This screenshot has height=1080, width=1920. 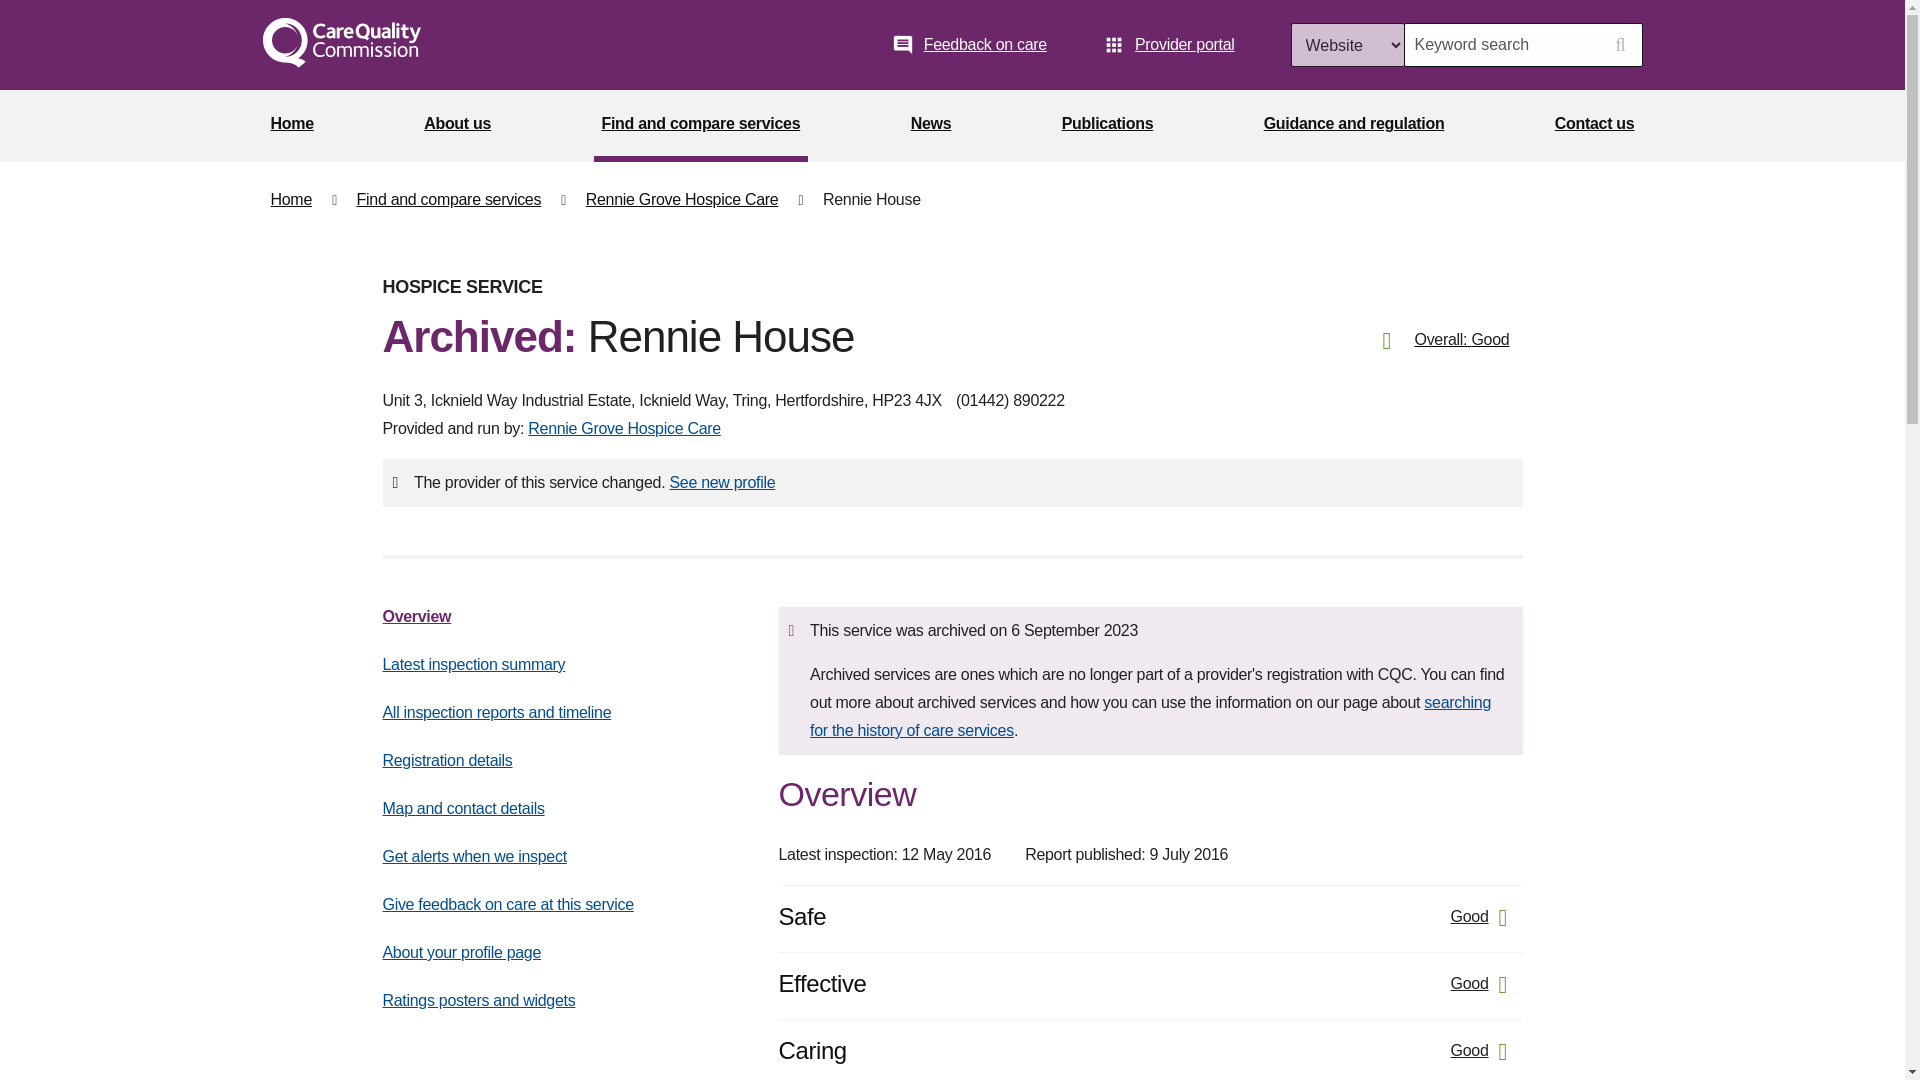 What do you see at coordinates (1595, 126) in the screenshot?
I see `Contact us` at bounding box center [1595, 126].